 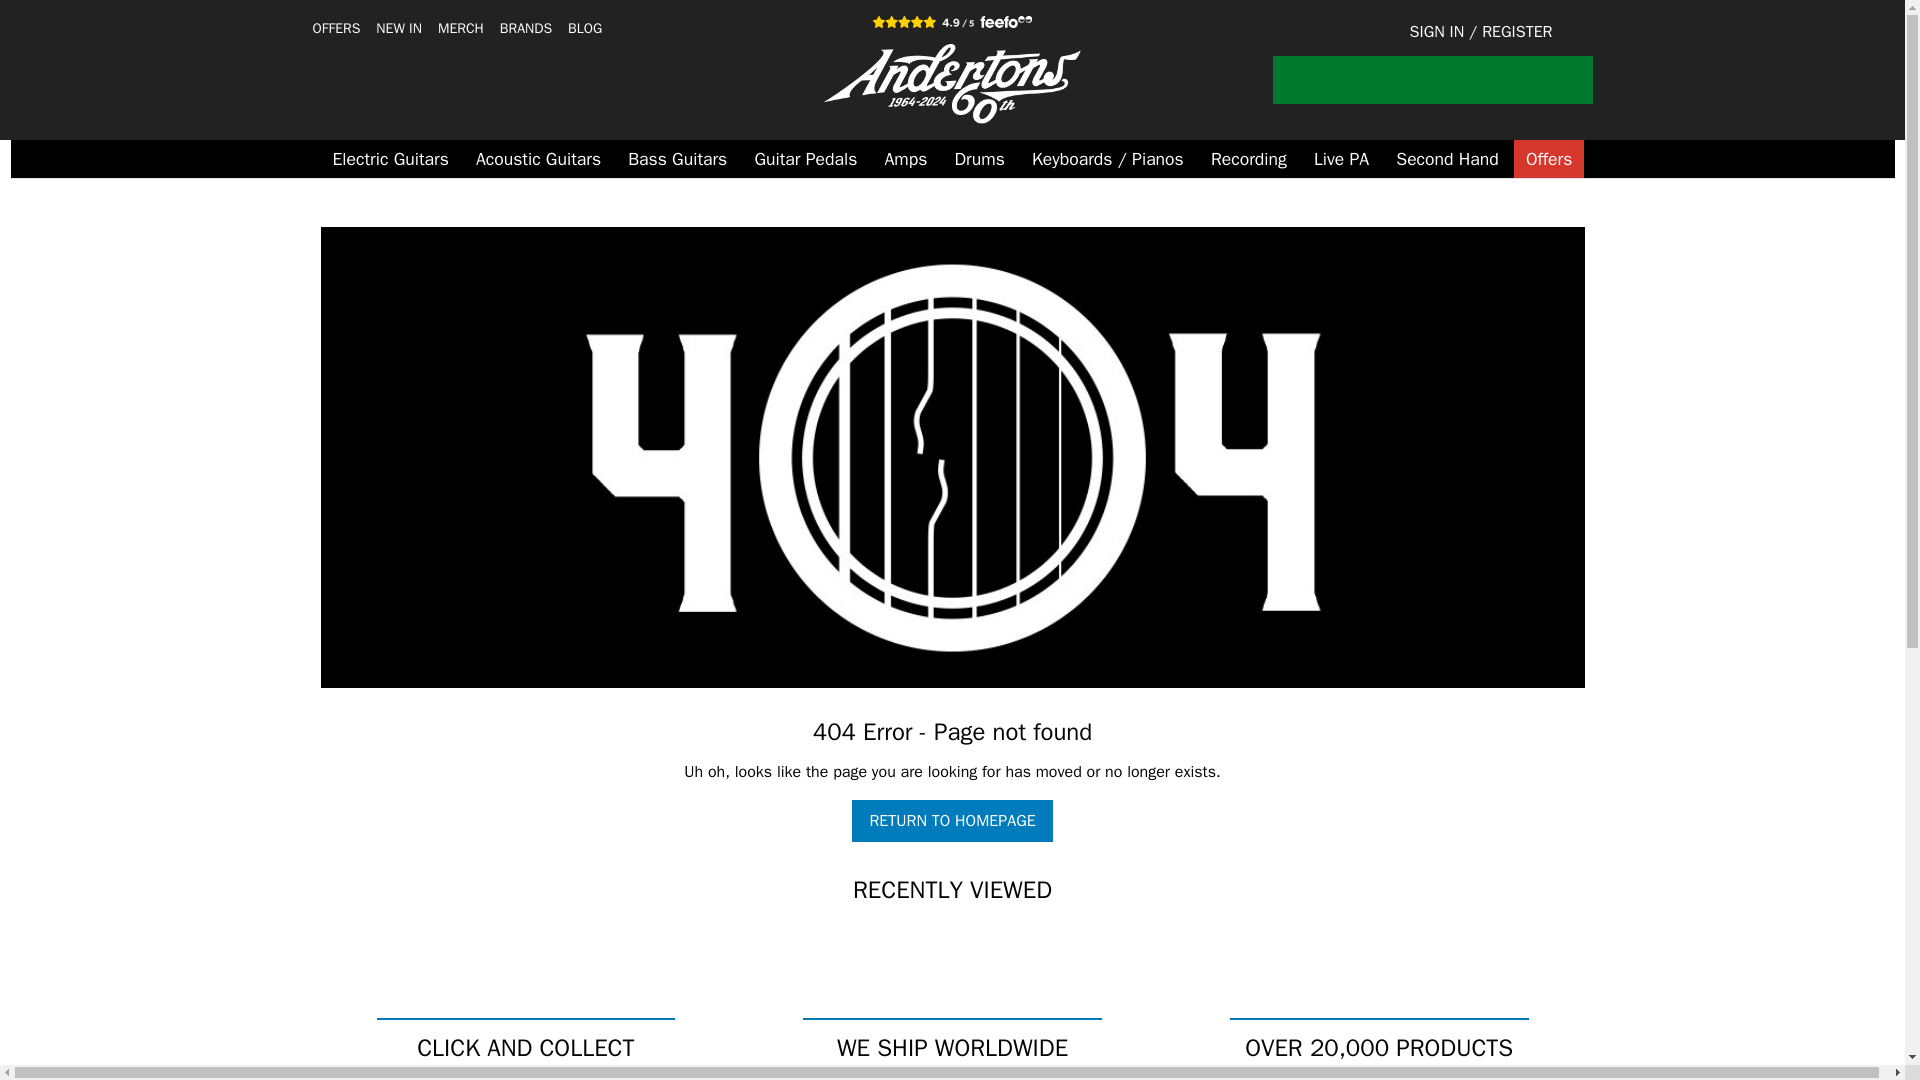 What do you see at coordinates (460, 28) in the screenshot?
I see `MERCH` at bounding box center [460, 28].